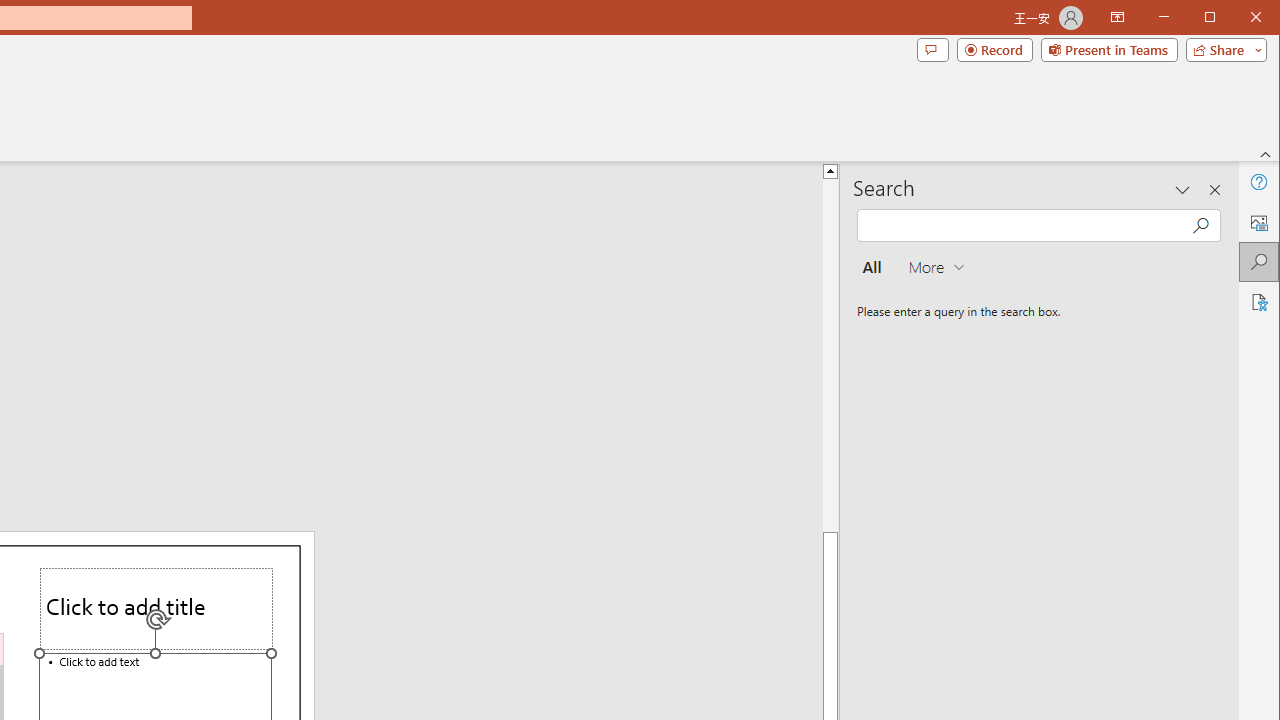  I want to click on Title TextBox, so click(156, 609).